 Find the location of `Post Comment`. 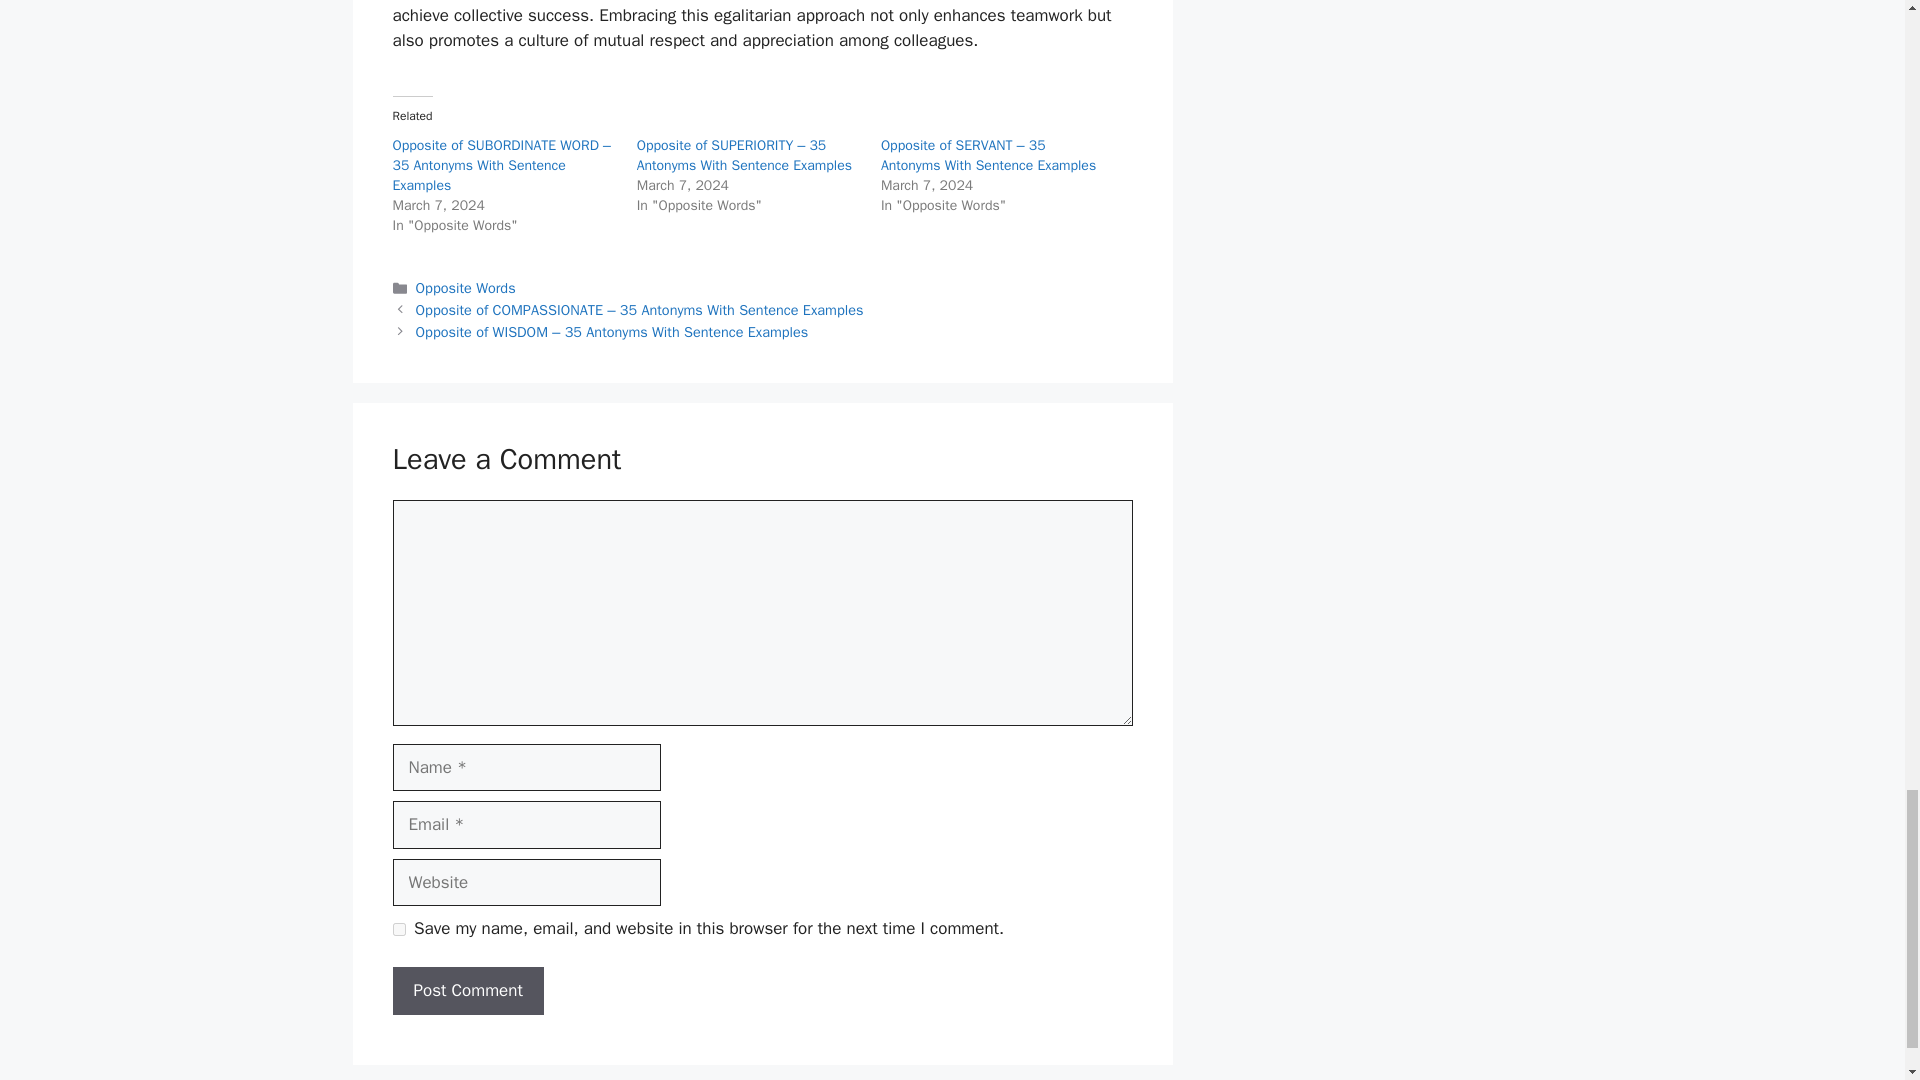

Post Comment is located at coordinates (467, 990).